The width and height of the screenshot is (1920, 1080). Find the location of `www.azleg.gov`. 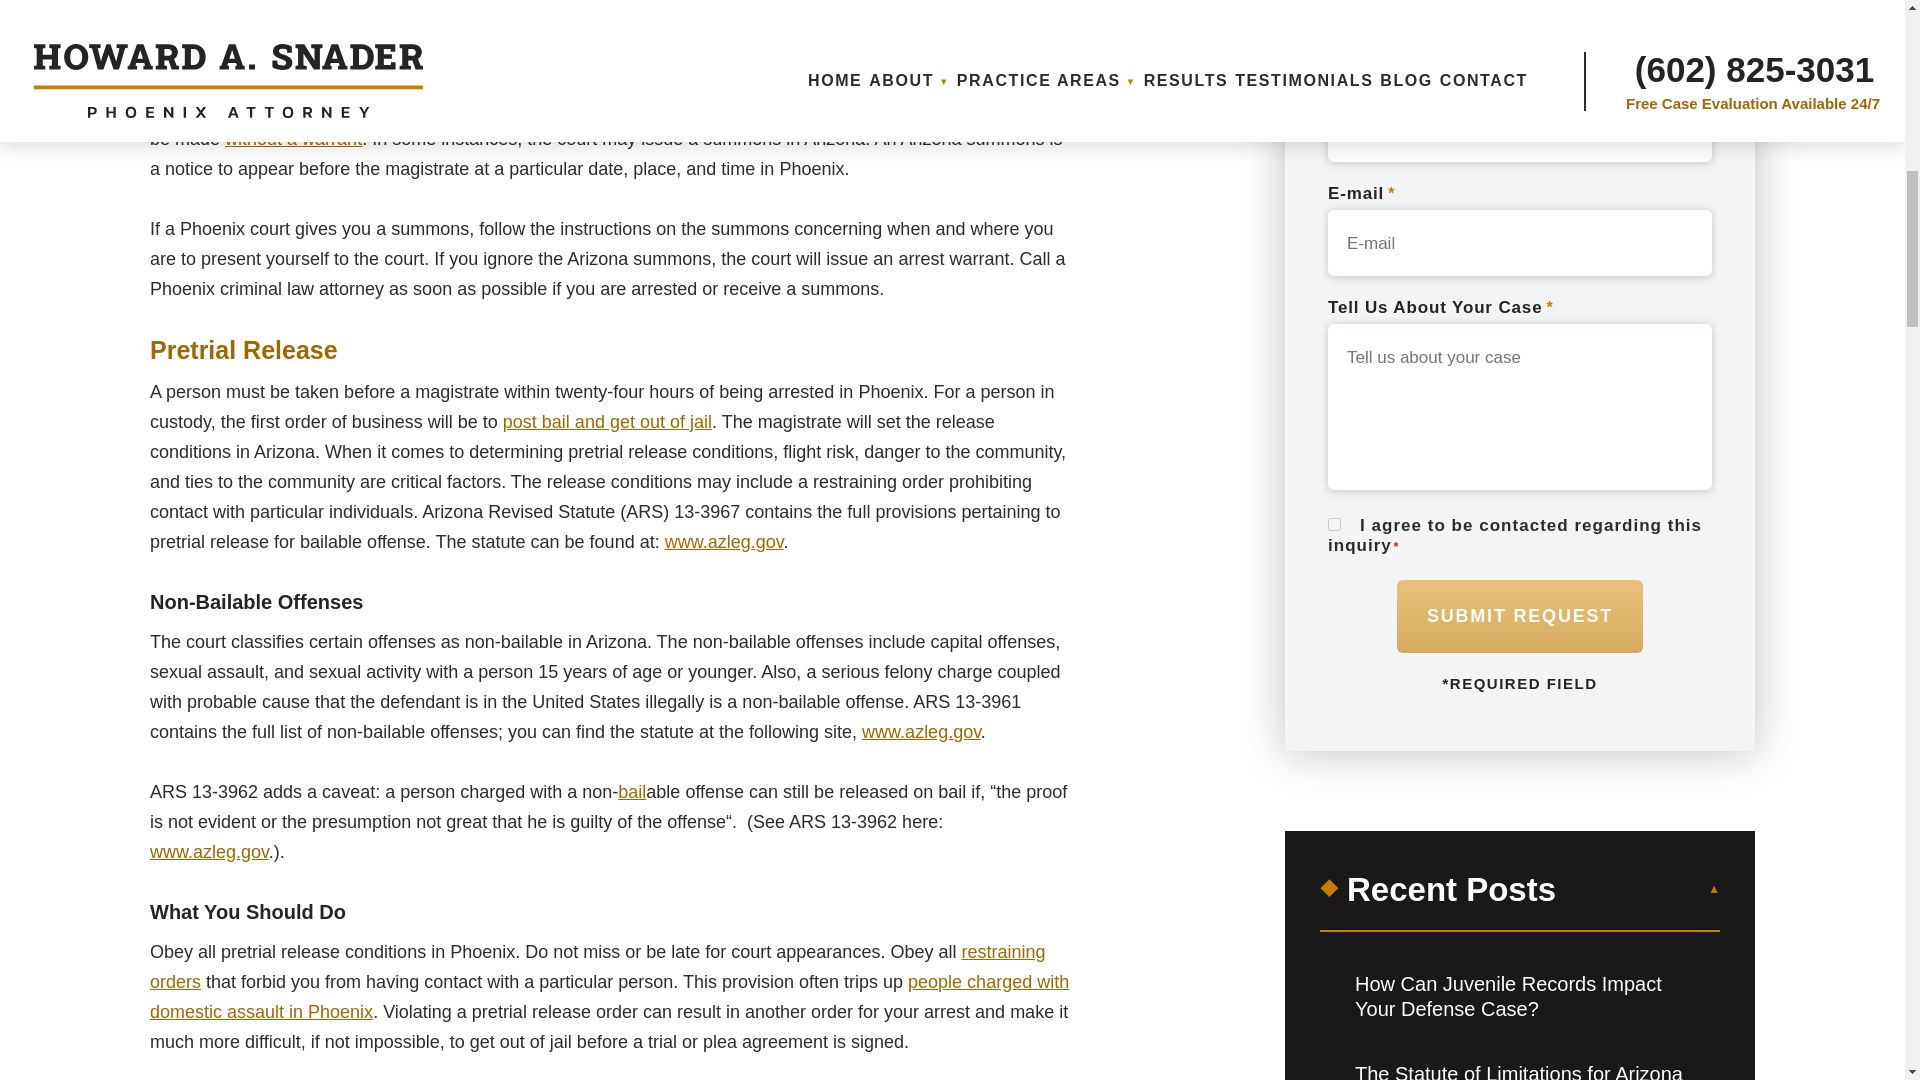

www.azleg.gov is located at coordinates (724, 542).